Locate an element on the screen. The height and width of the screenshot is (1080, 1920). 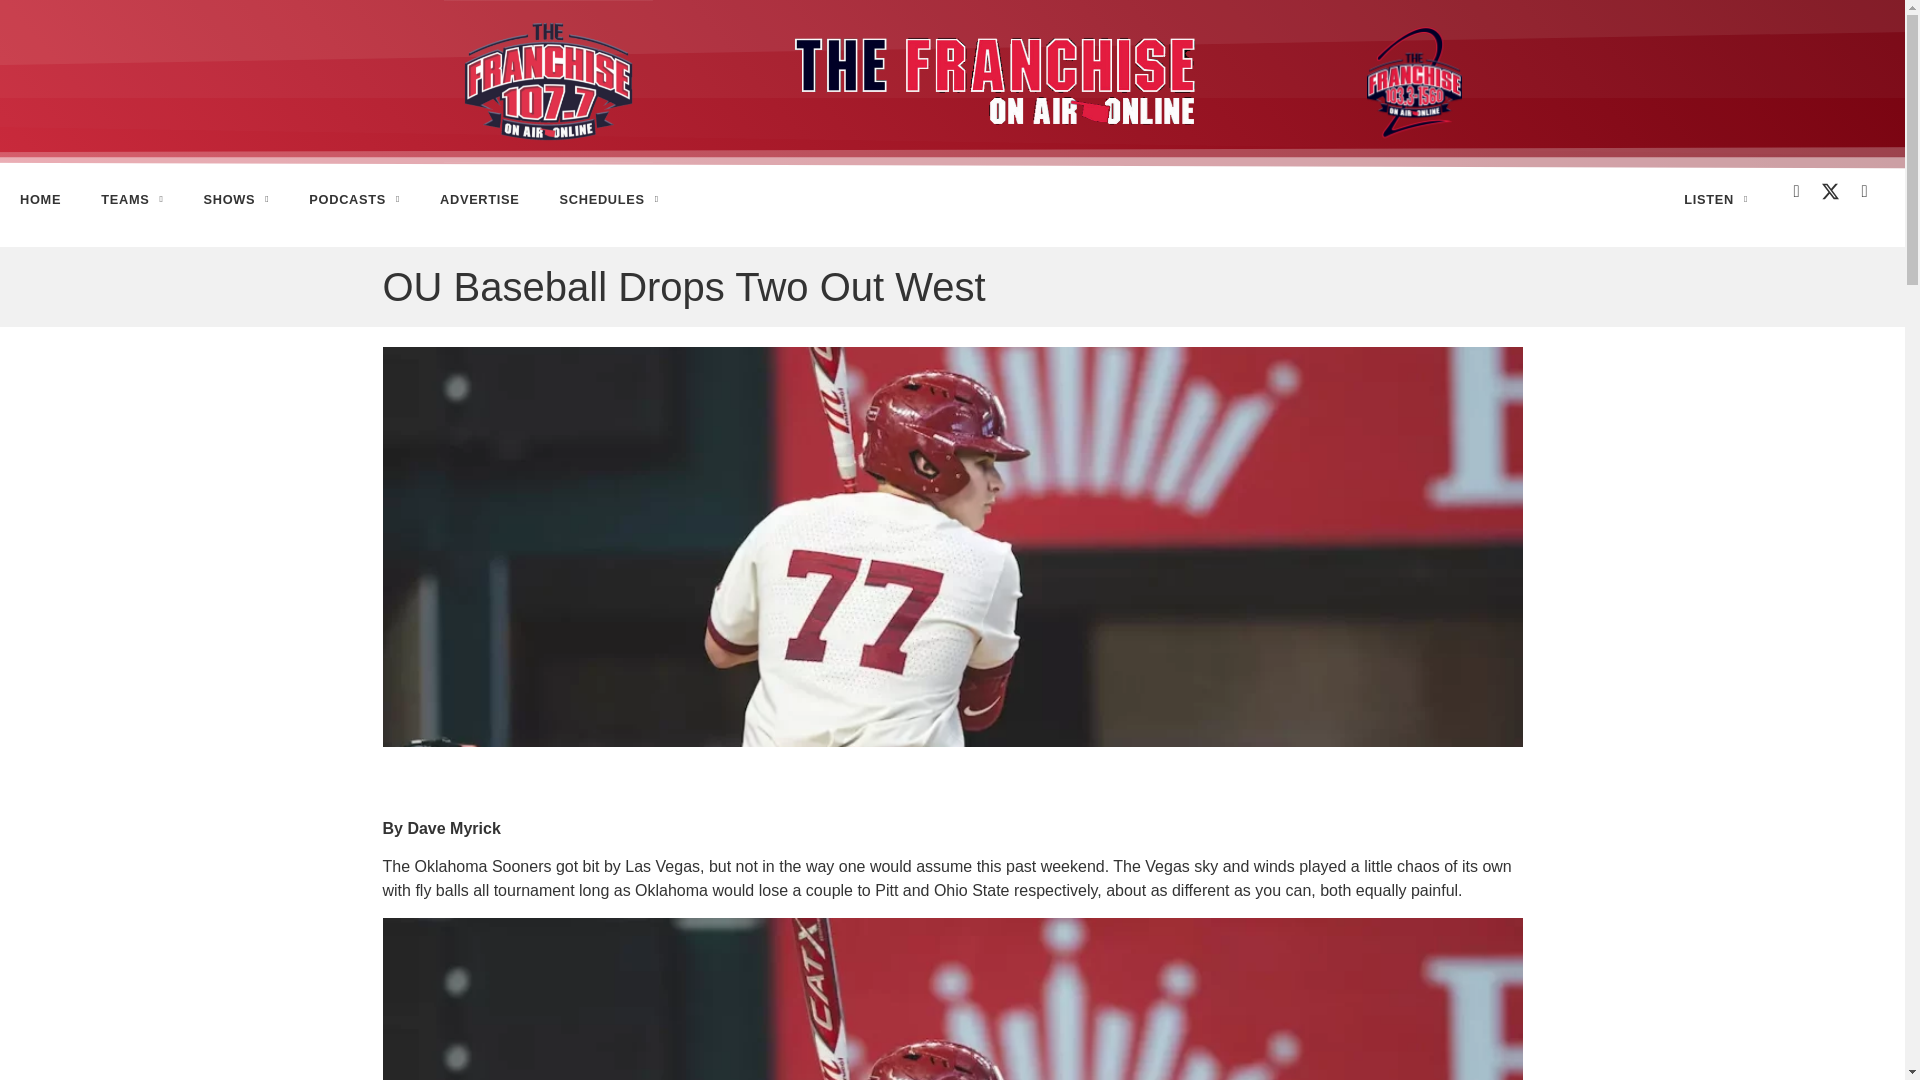
ADVERTISE is located at coordinates (480, 200).